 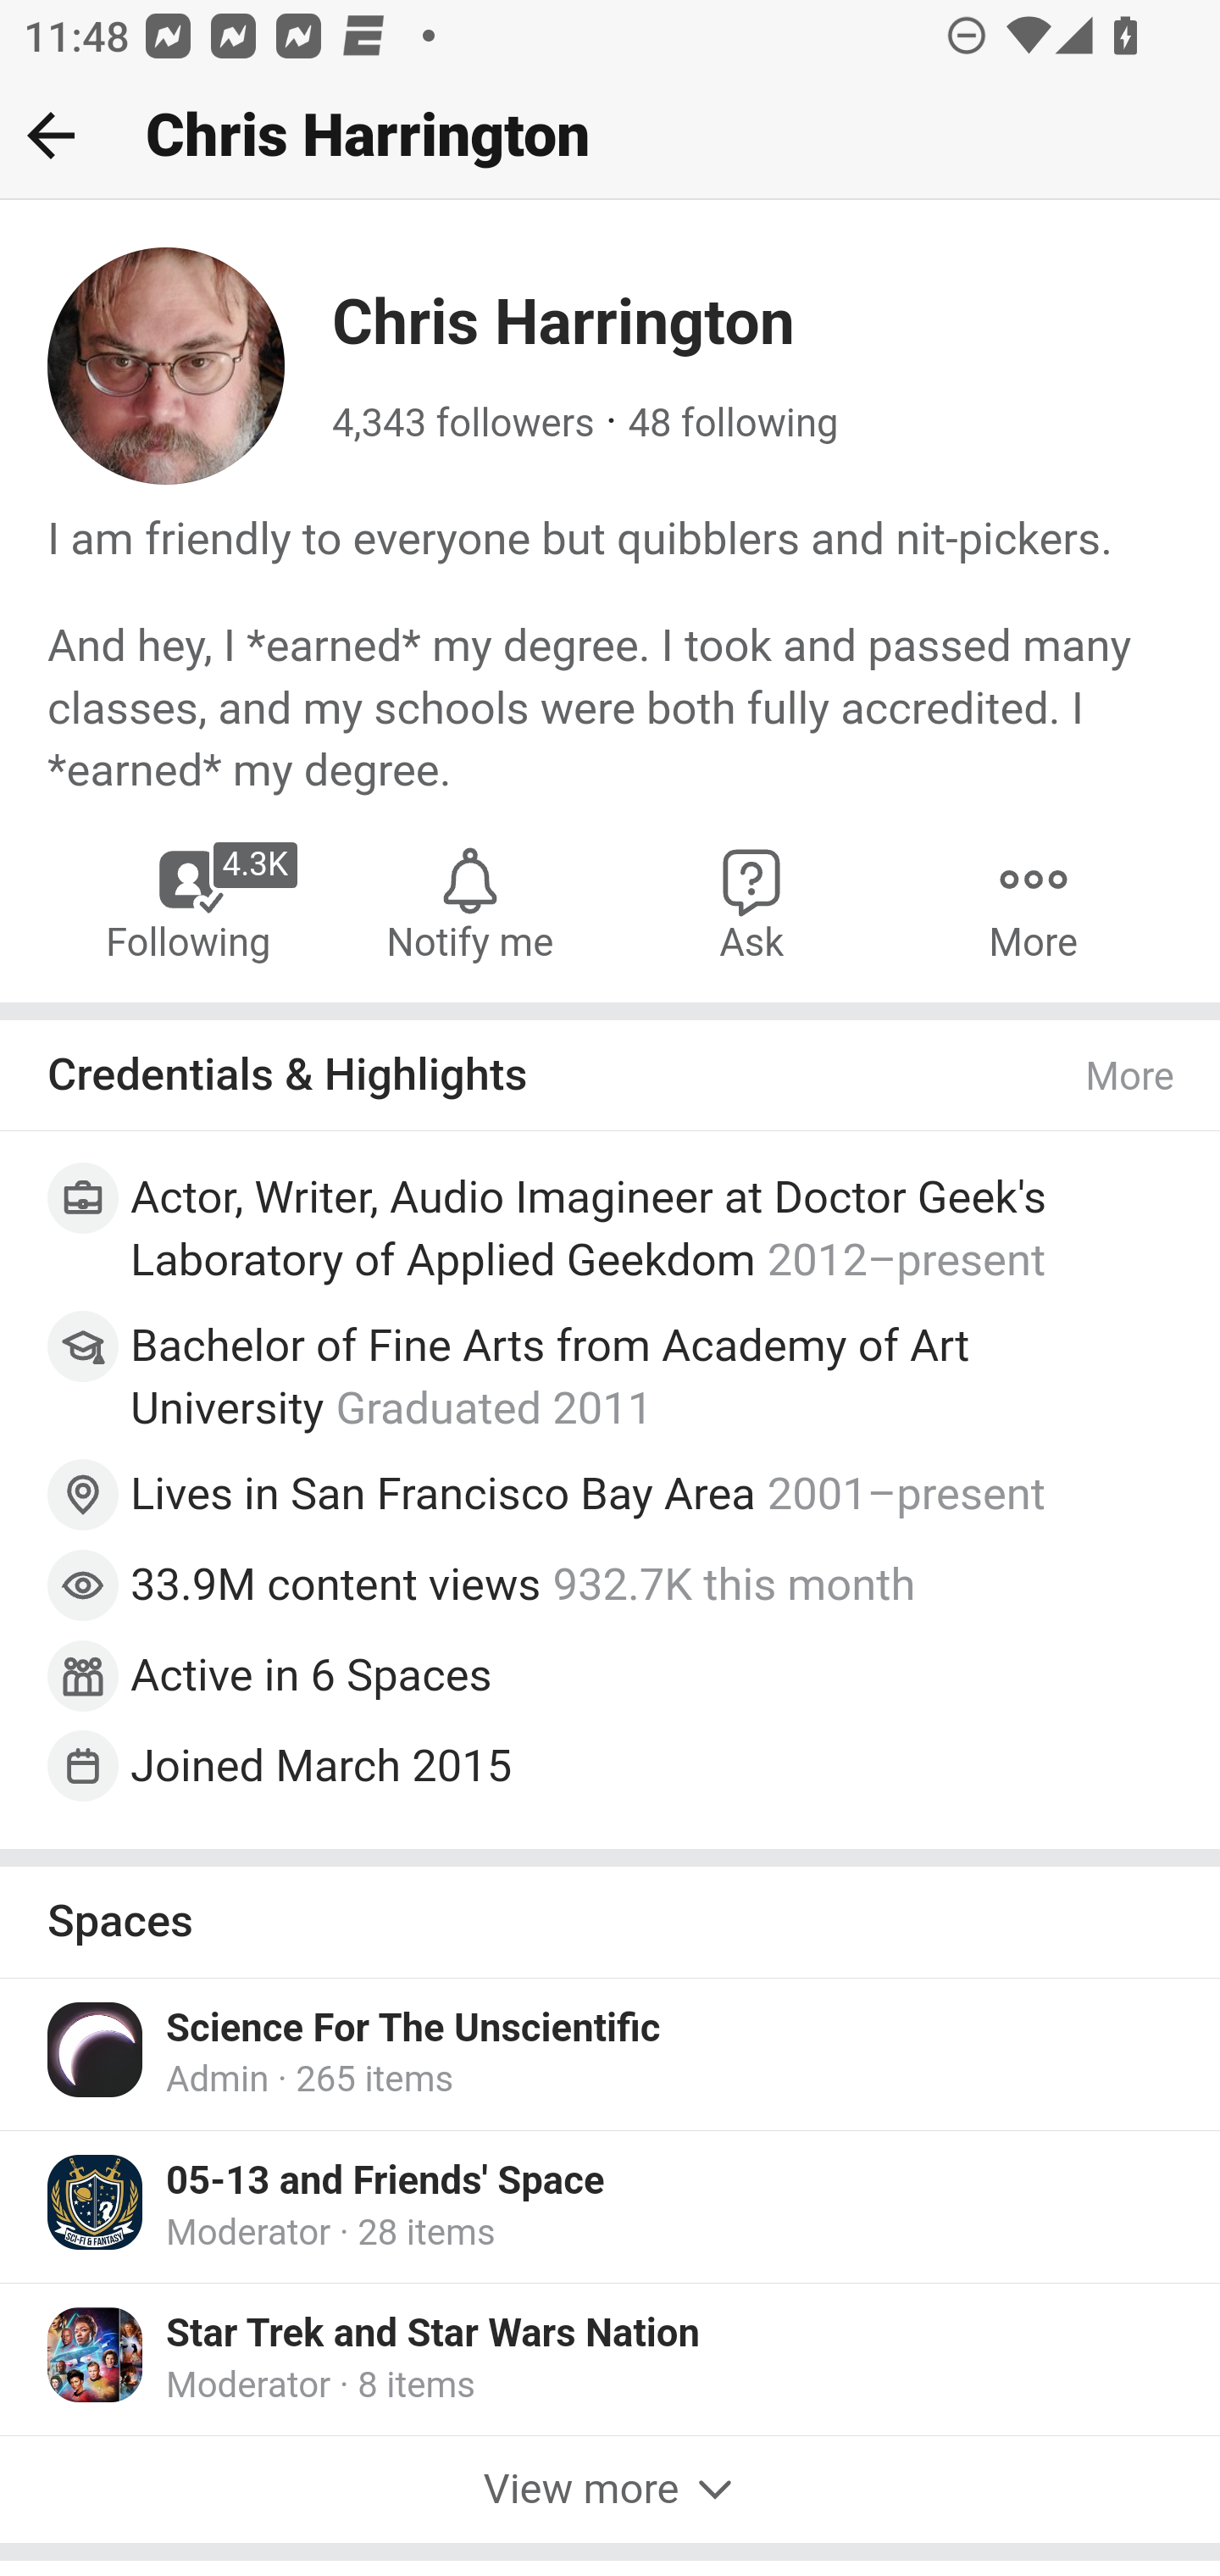 I want to click on 05-13 and Friends' Space, so click(x=386, y=2180).